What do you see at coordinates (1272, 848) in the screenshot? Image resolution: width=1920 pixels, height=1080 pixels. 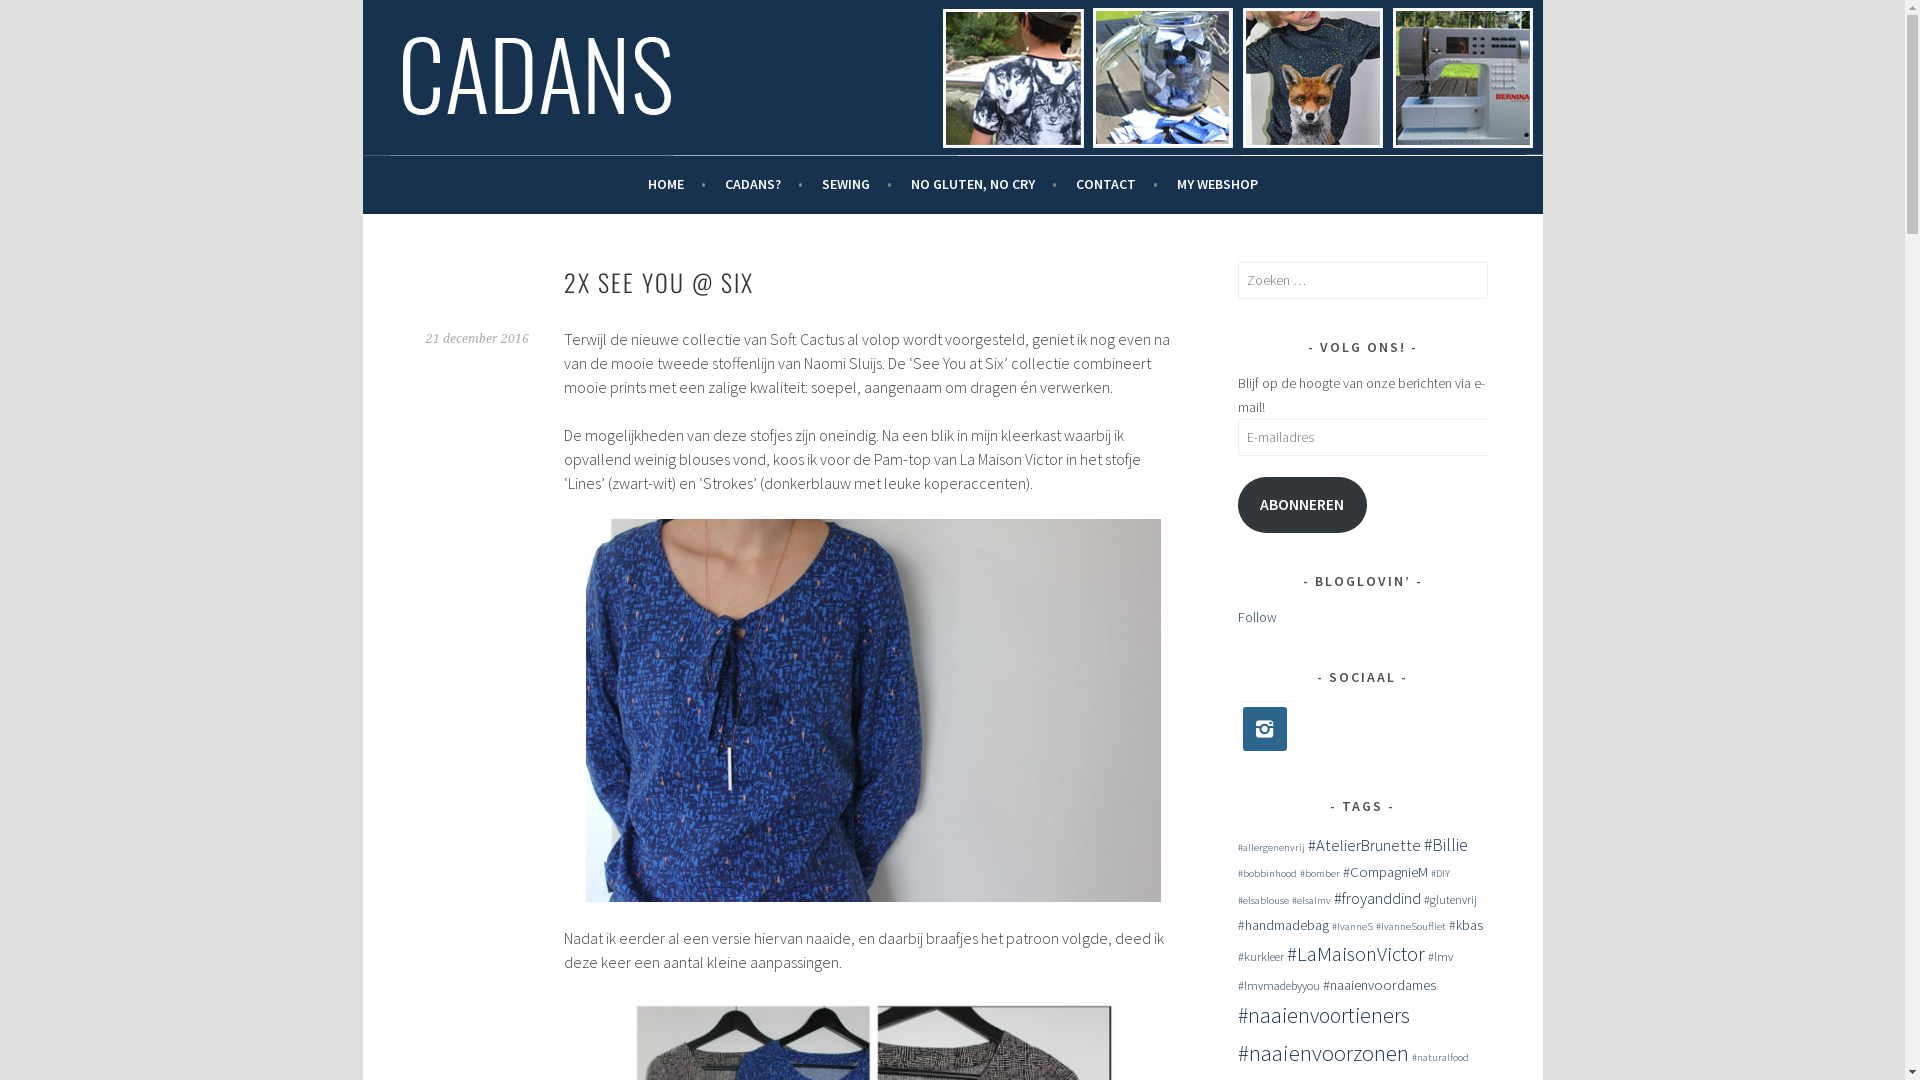 I see `#allergenenvrij` at bounding box center [1272, 848].